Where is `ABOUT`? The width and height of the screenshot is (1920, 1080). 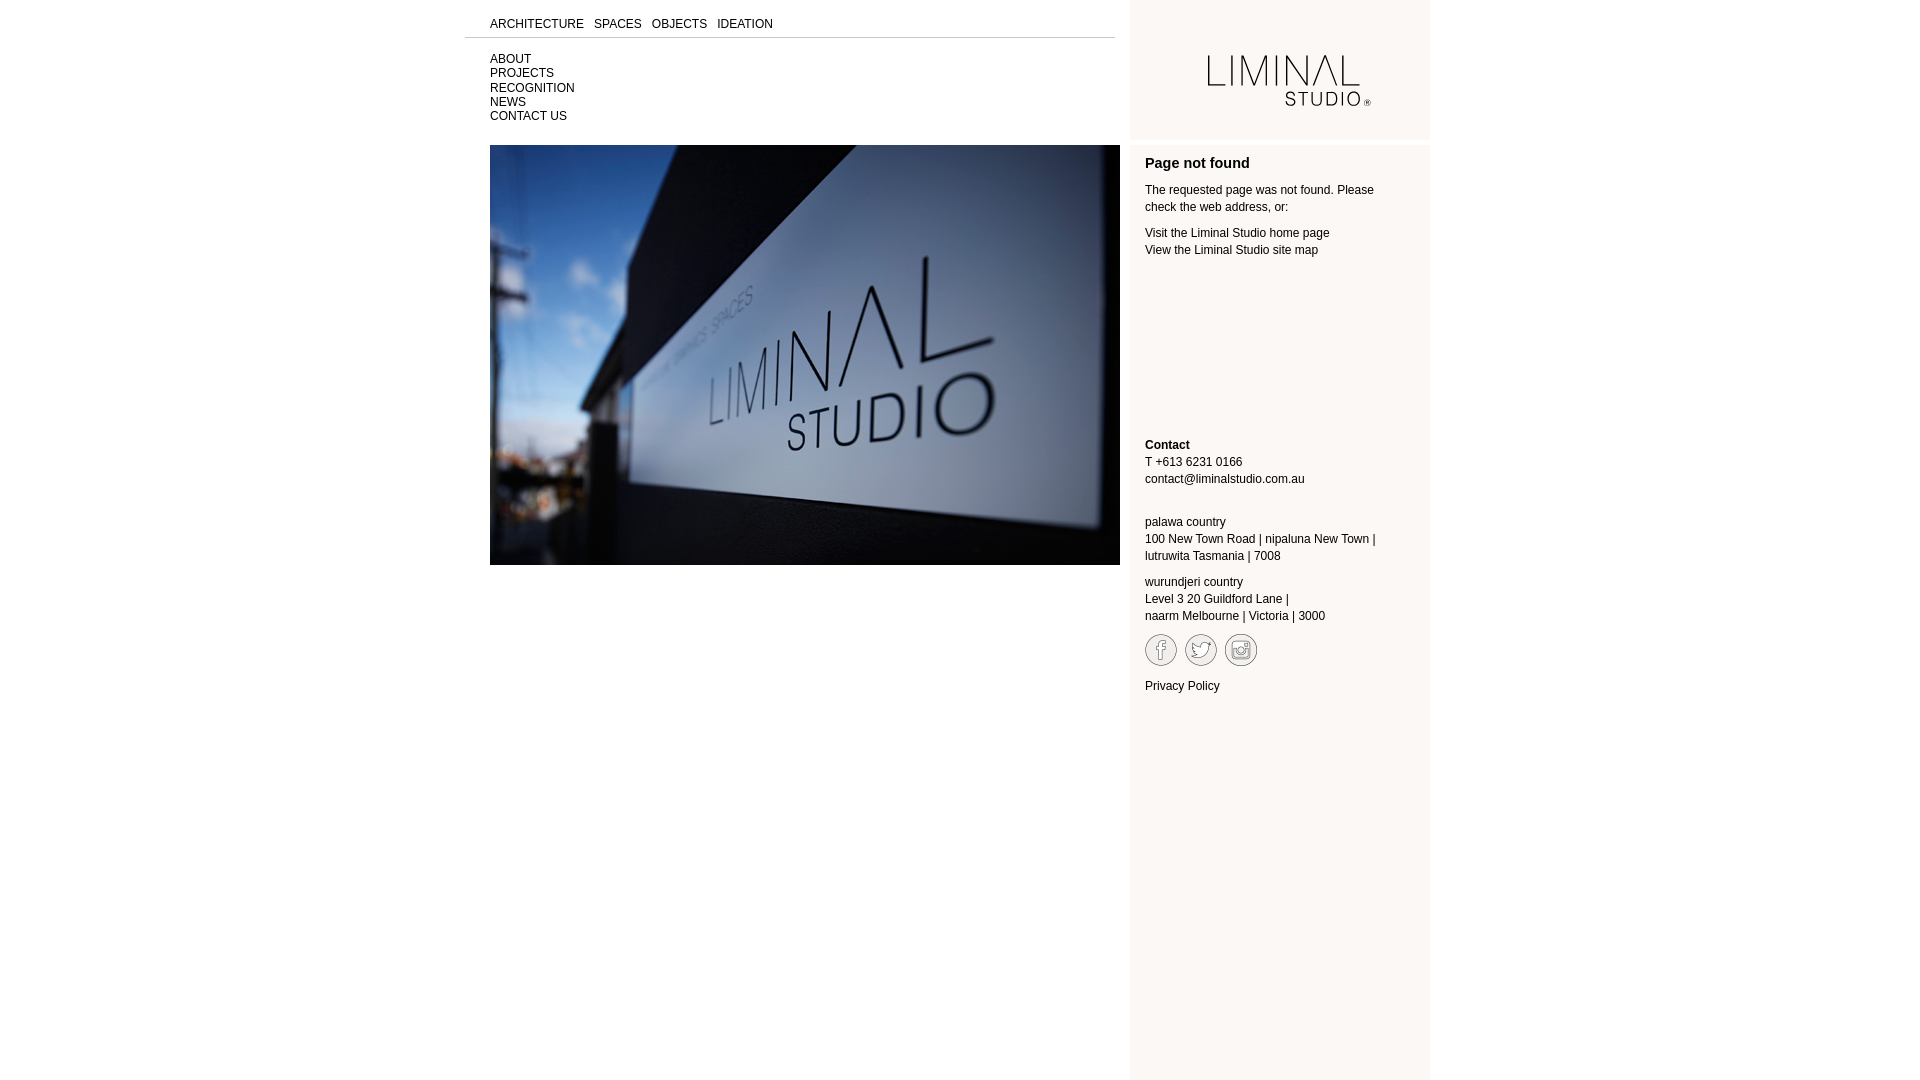 ABOUT is located at coordinates (510, 59).